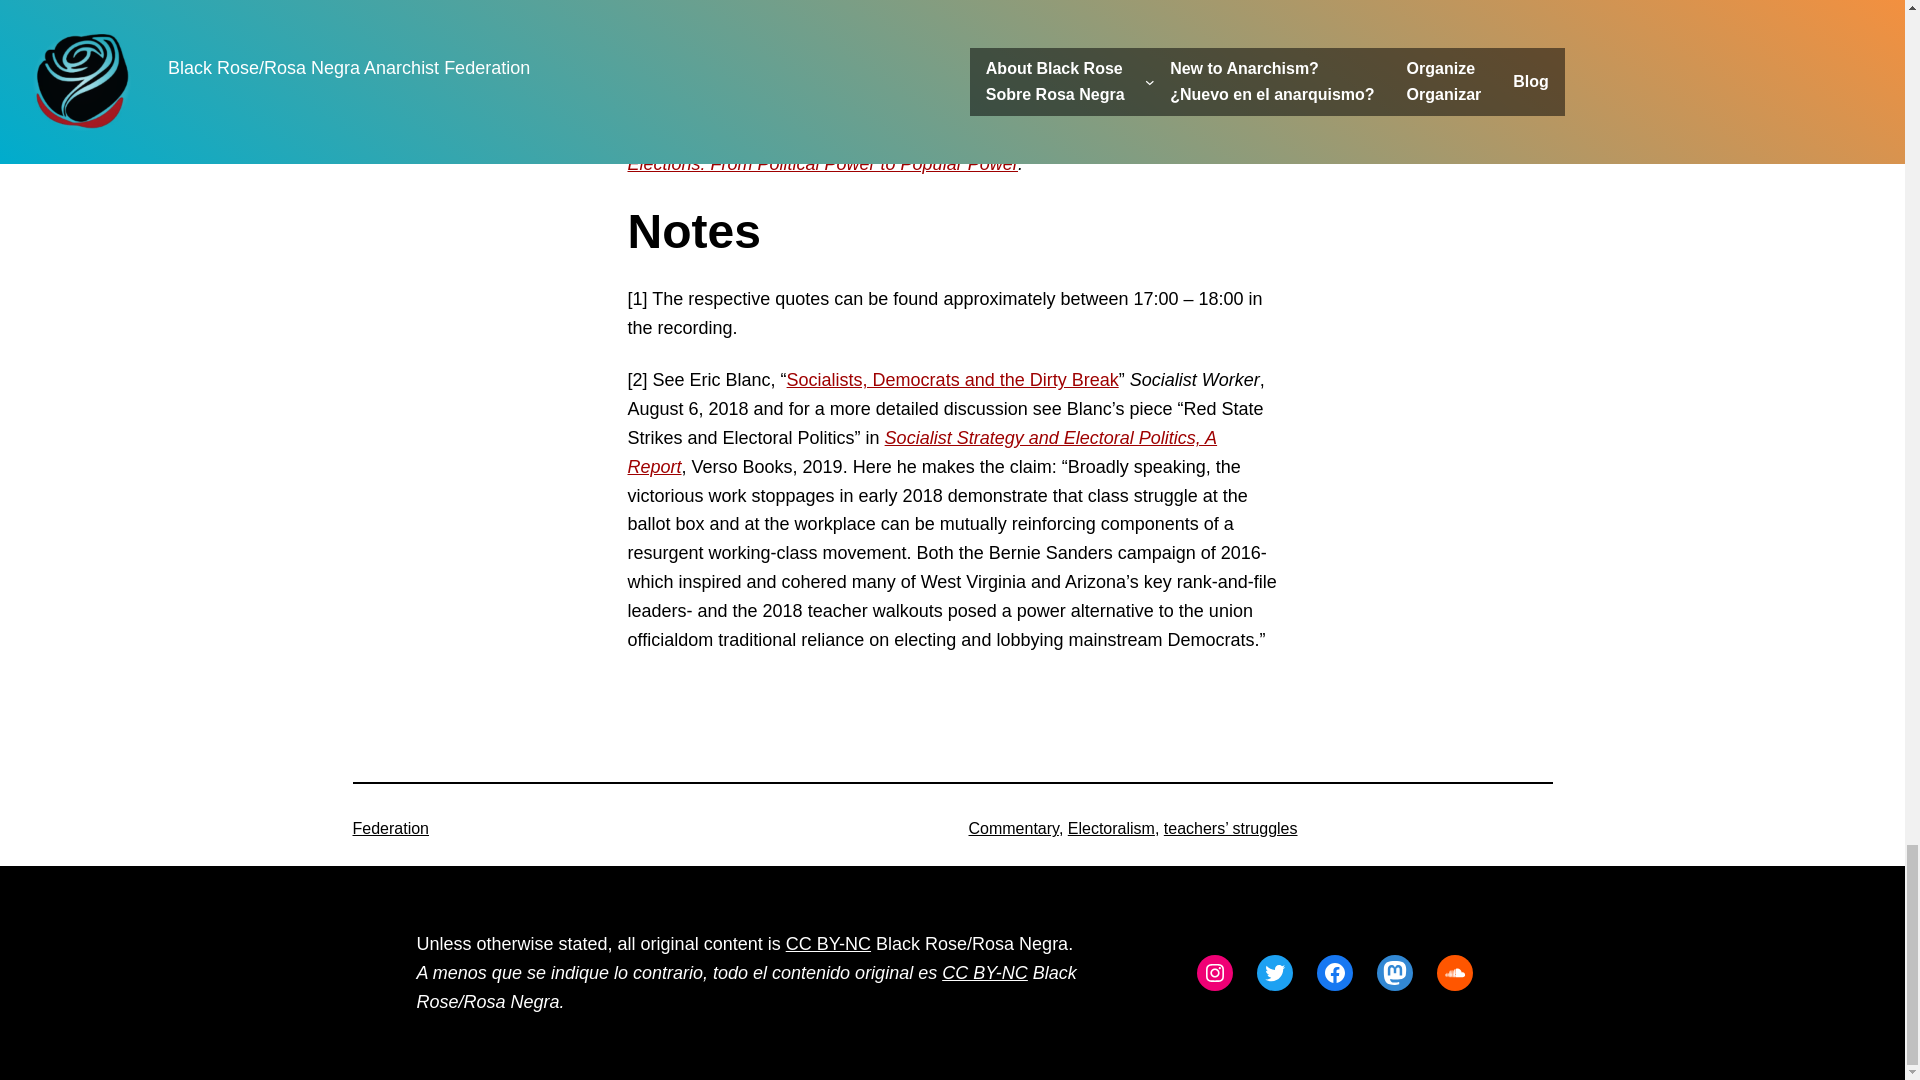 The width and height of the screenshot is (1920, 1080). What do you see at coordinates (1111, 828) in the screenshot?
I see `Electoralism` at bounding box center [1111, 828].